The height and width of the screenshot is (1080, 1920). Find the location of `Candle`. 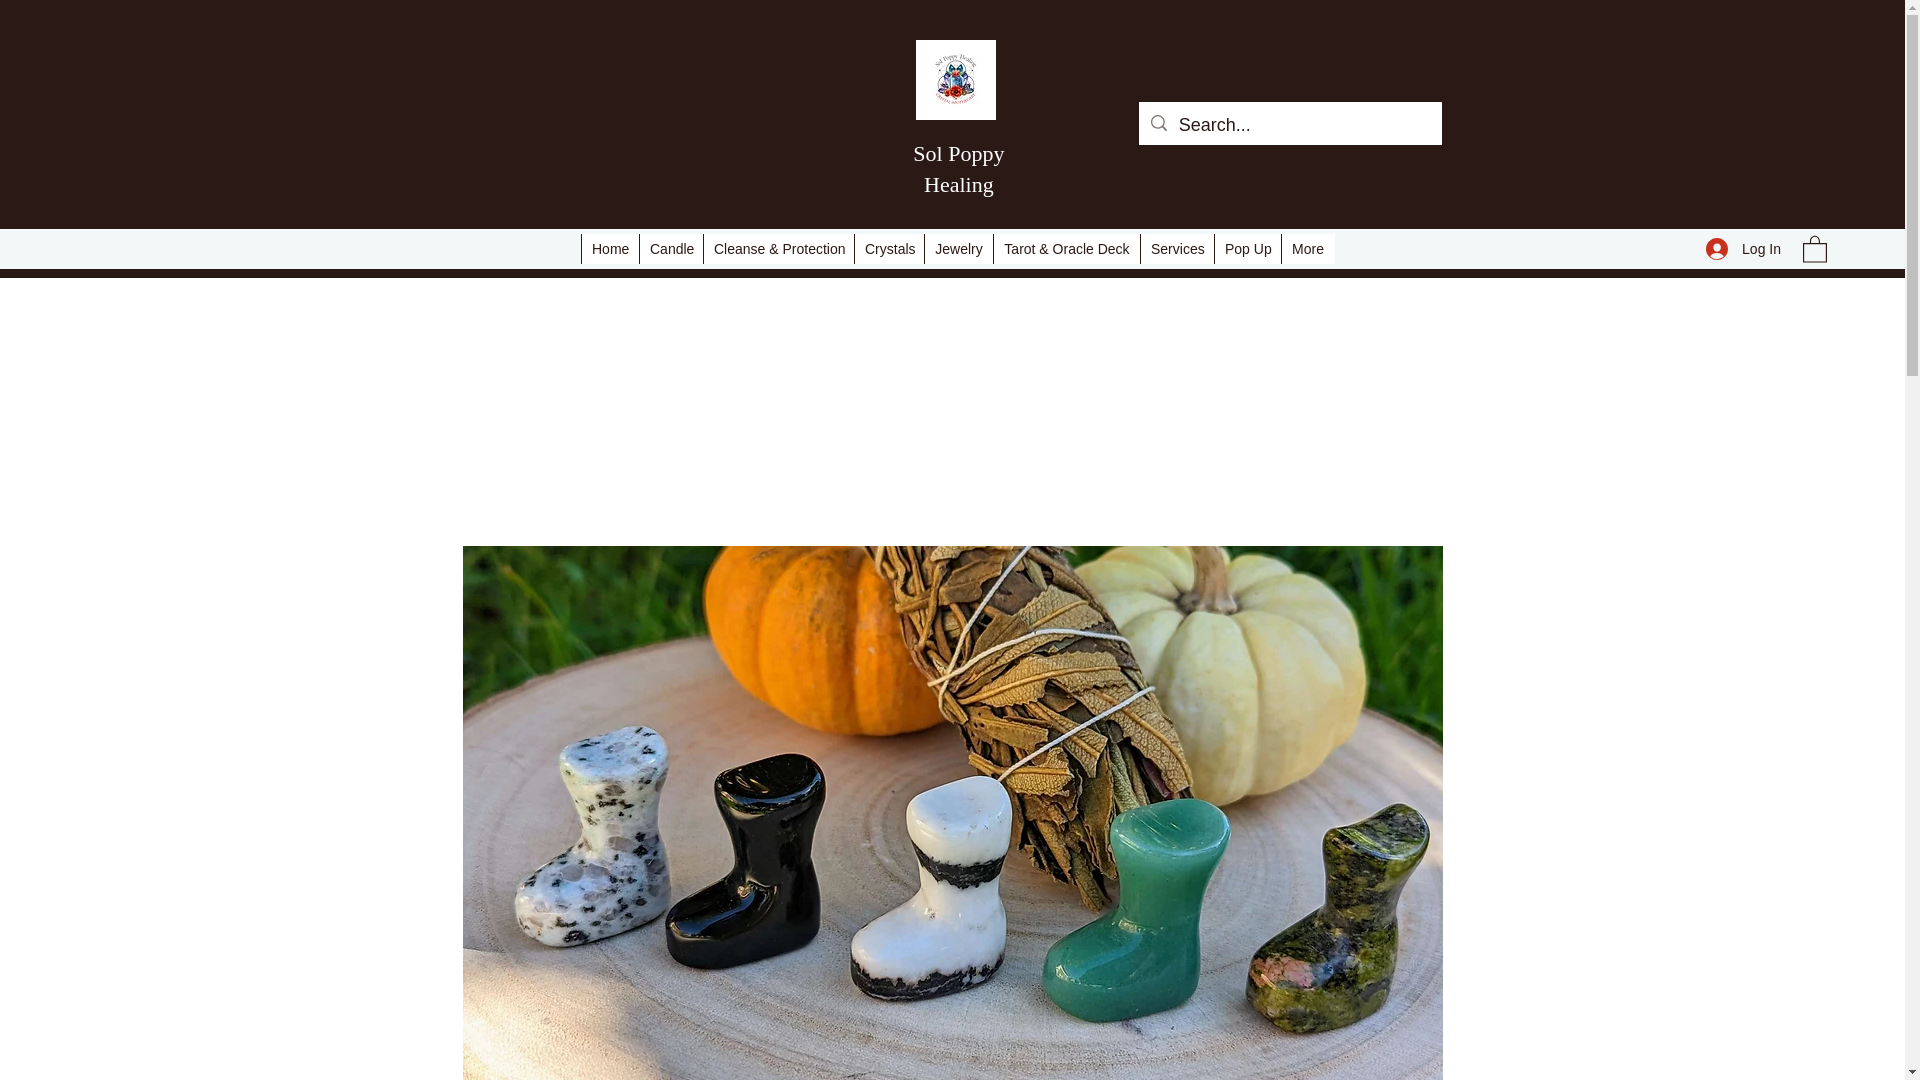

Candle is located at coordinates (670, 248).